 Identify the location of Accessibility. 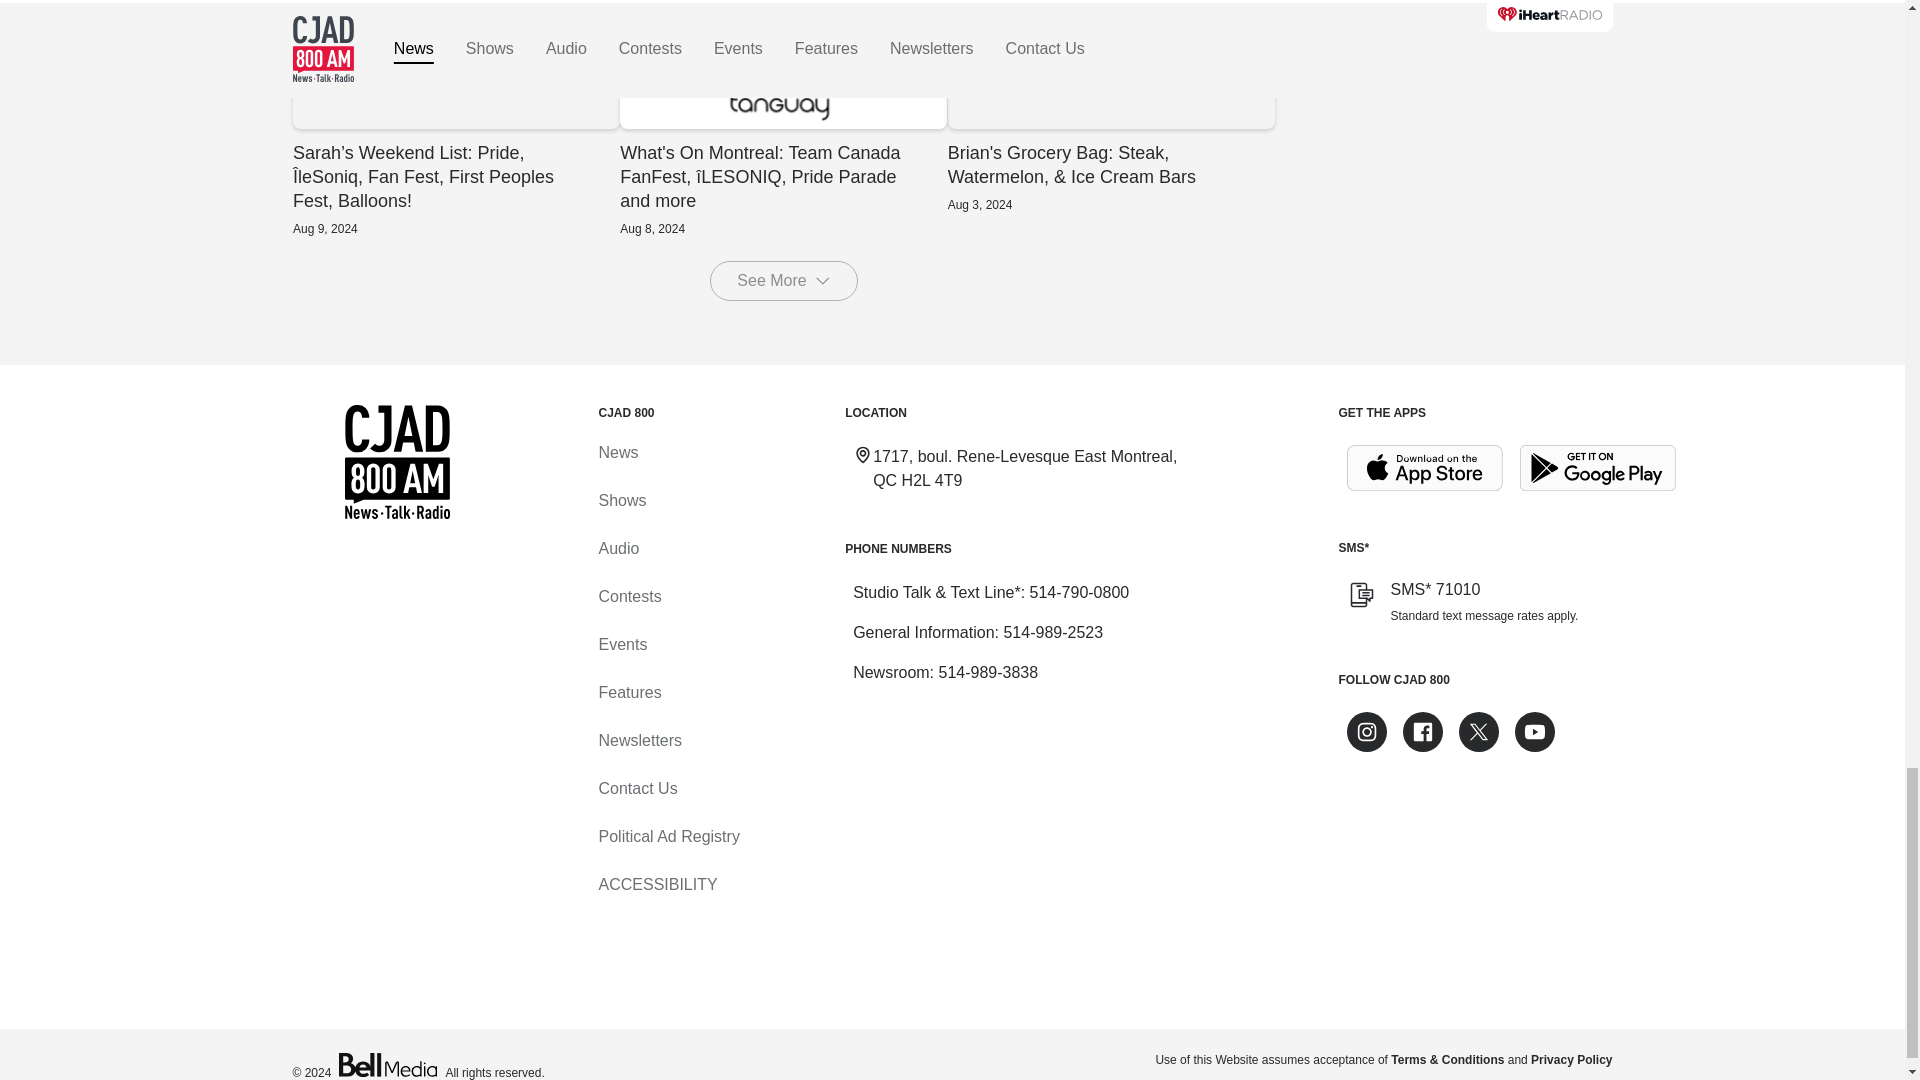
(656, 884).